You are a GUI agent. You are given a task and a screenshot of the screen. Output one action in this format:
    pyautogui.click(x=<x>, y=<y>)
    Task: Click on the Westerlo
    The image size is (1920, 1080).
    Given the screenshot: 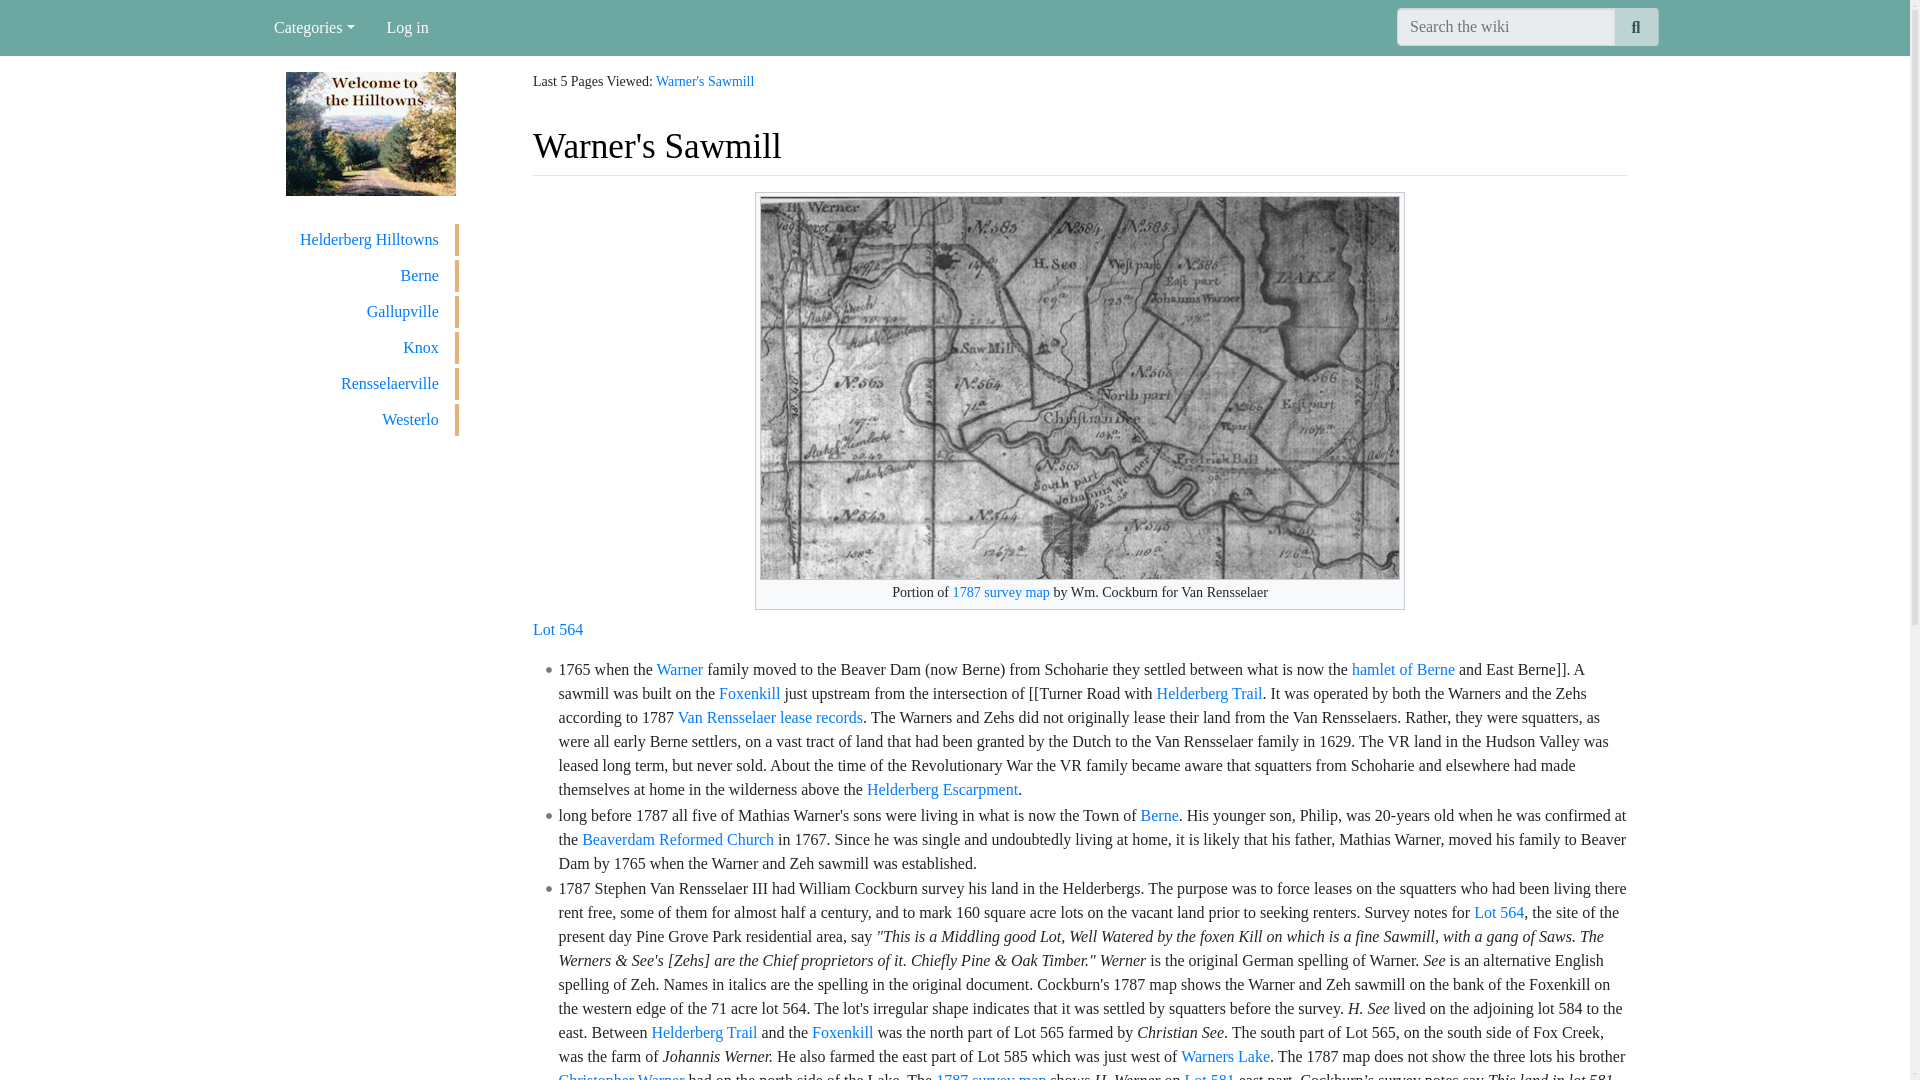 What is the action you would take?
    pyautogui.click(x=371, y=420)
    